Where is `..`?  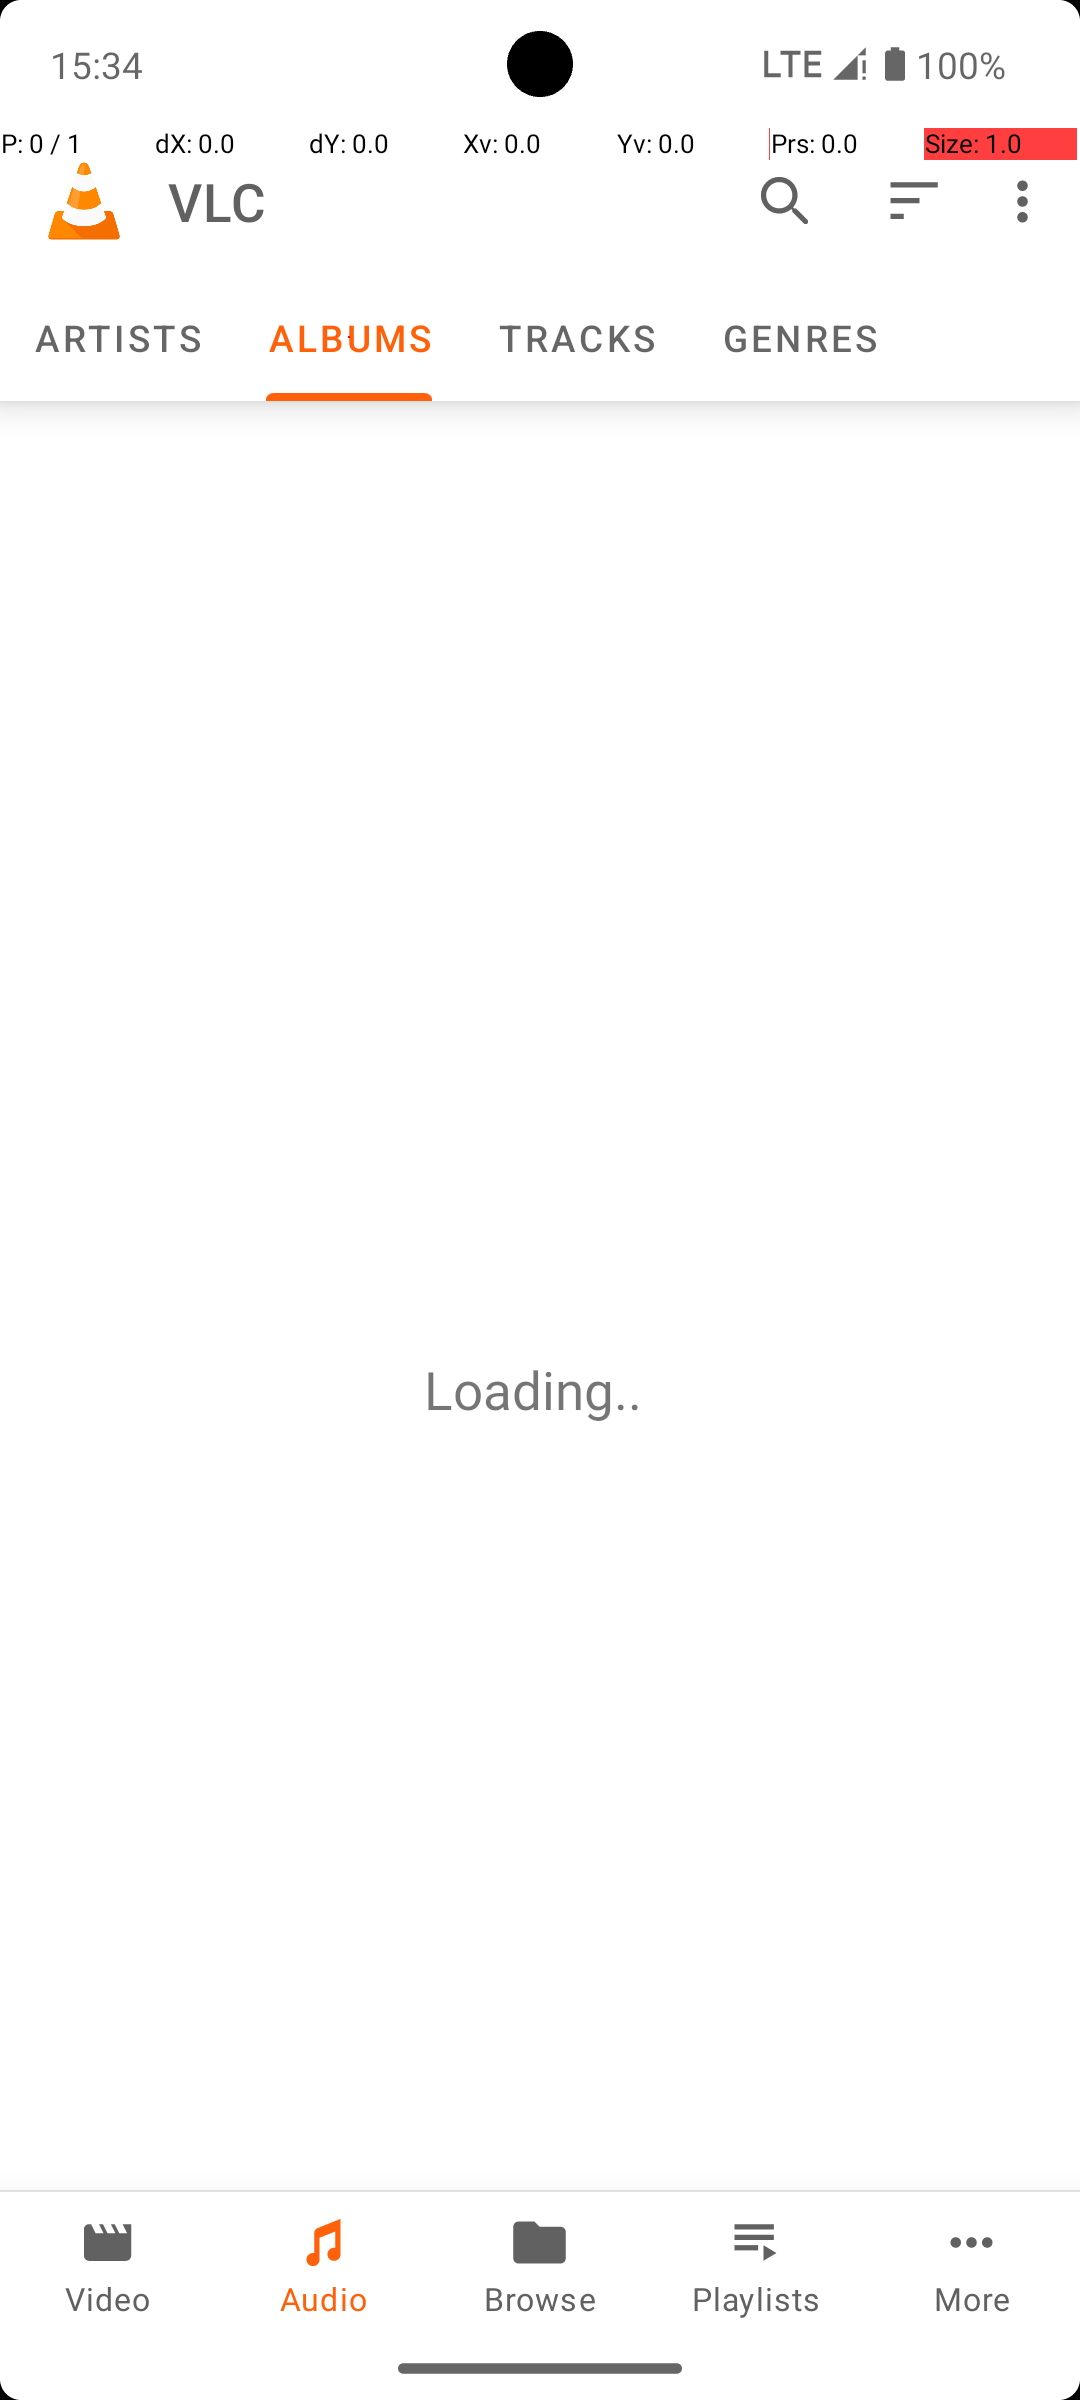 .. is located at coordinates (635, 1390).